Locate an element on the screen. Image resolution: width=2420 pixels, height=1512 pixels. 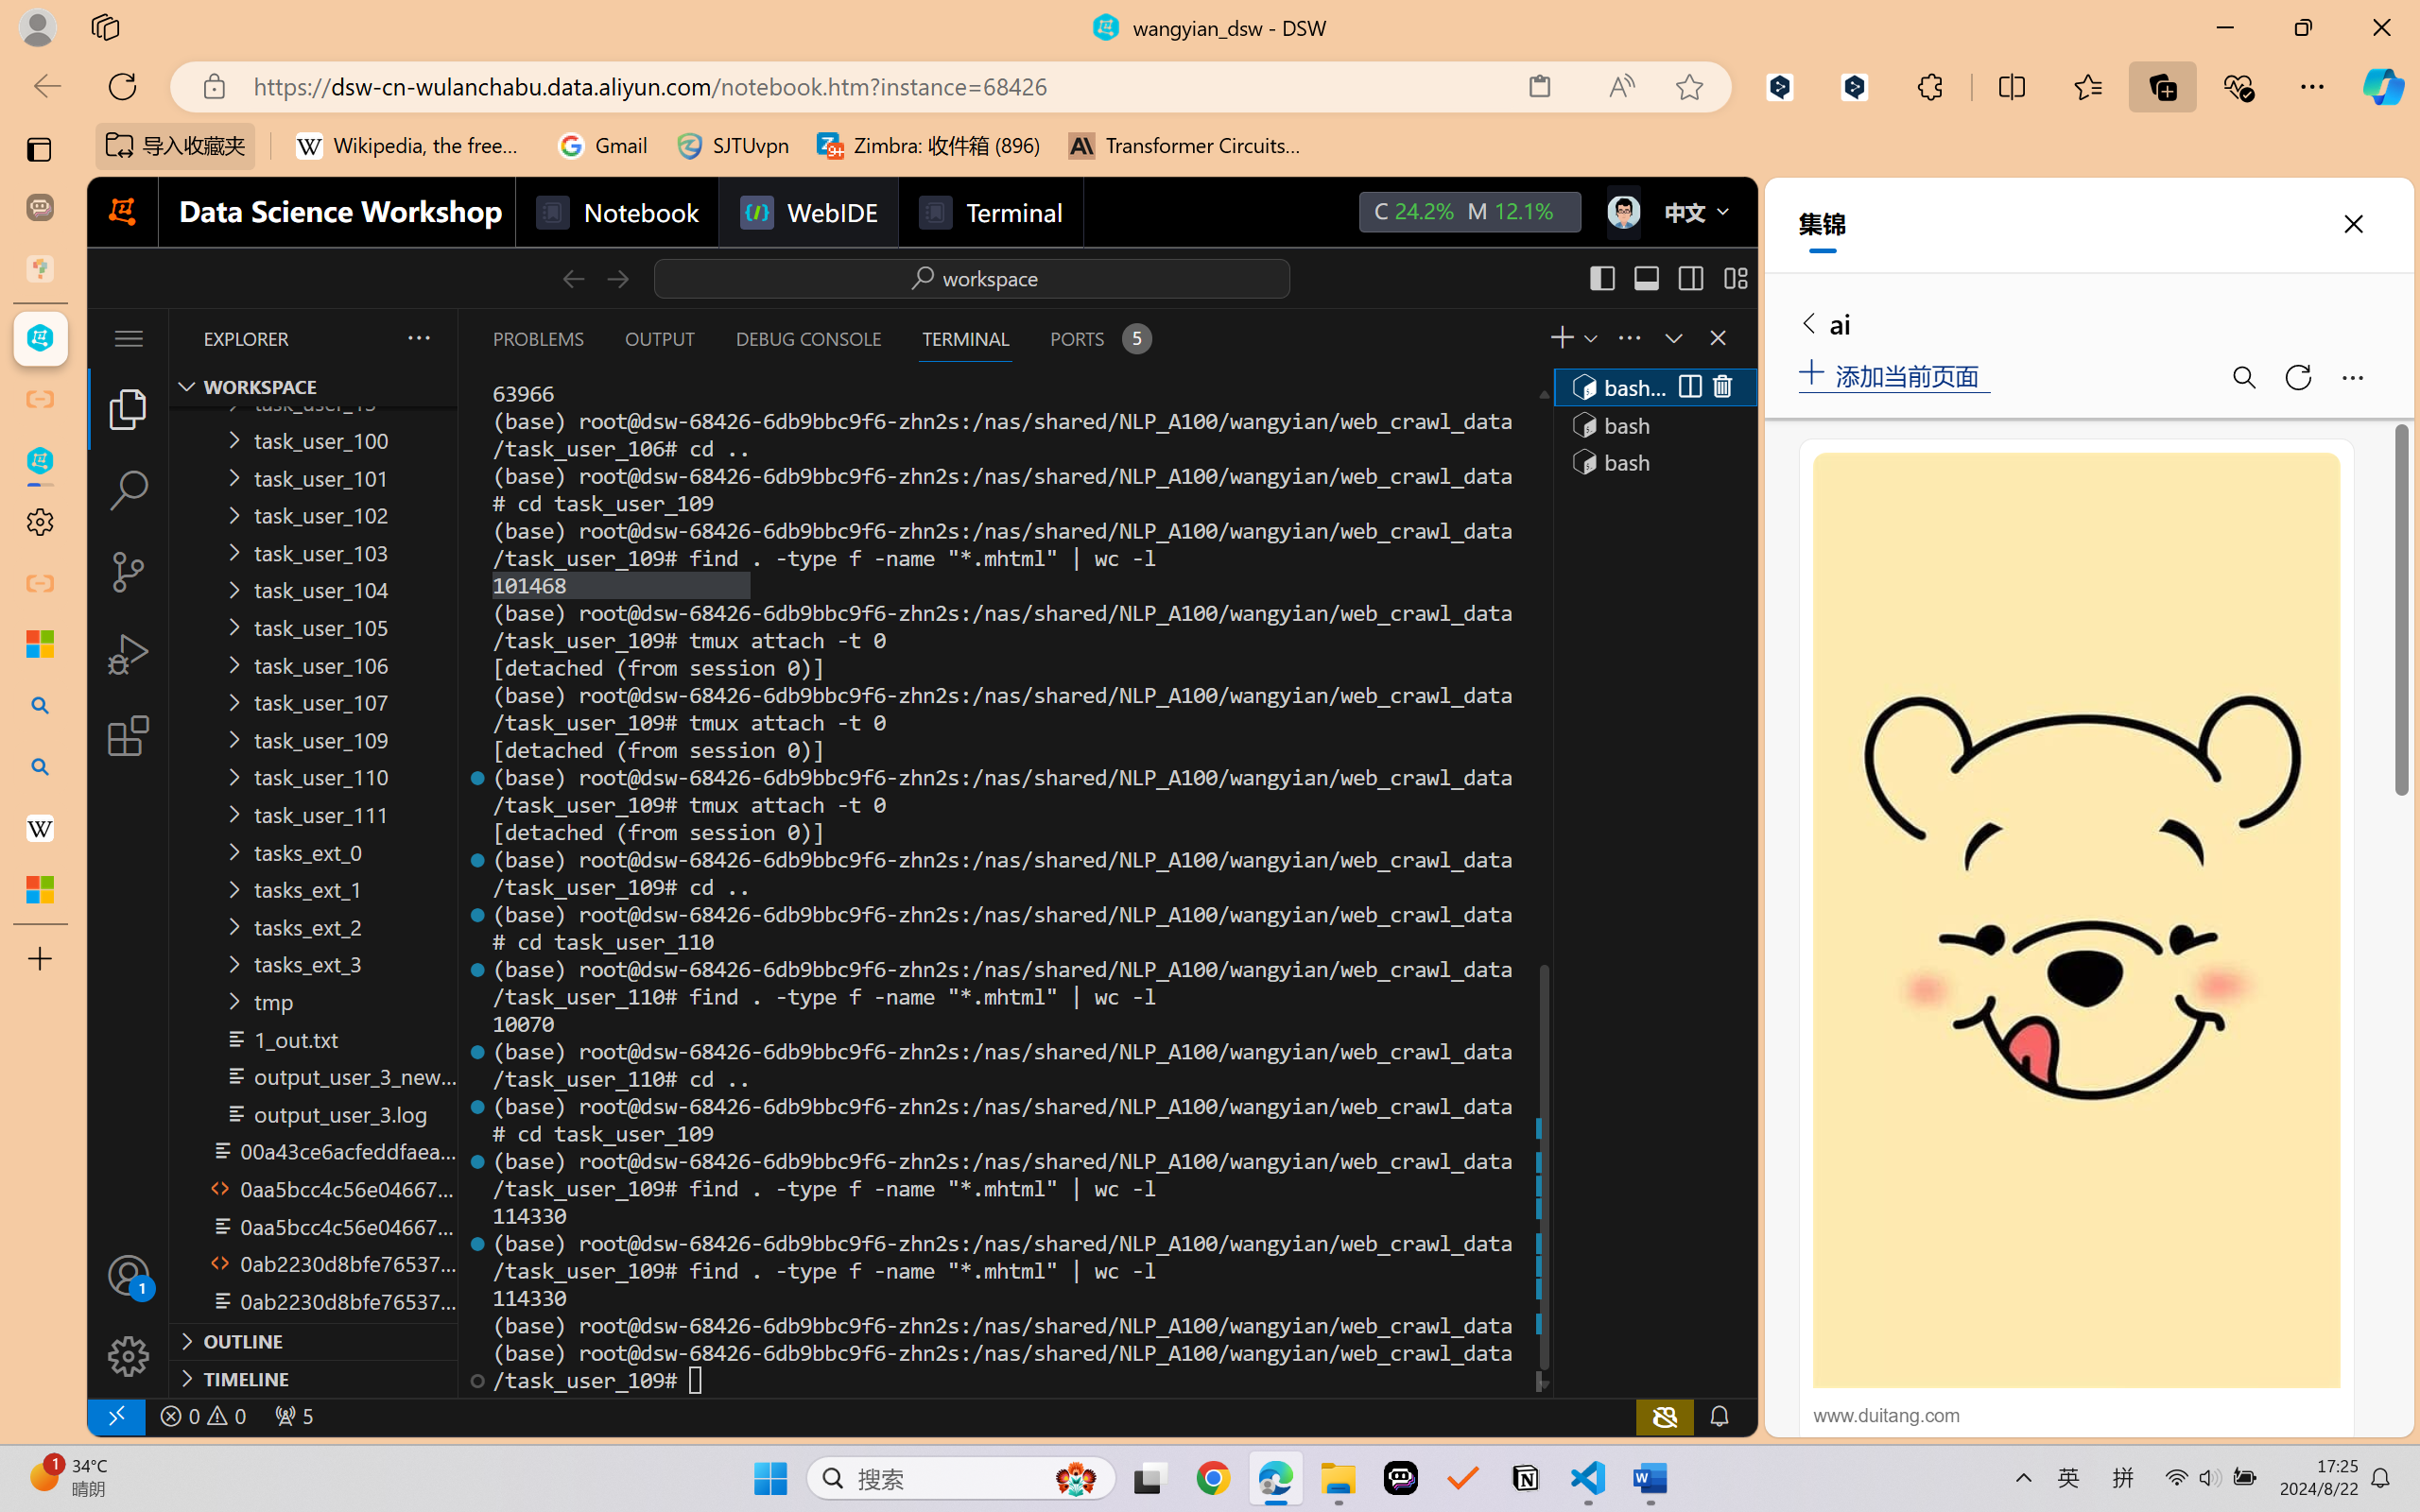
Manage is located at coordinates (129, 1315).